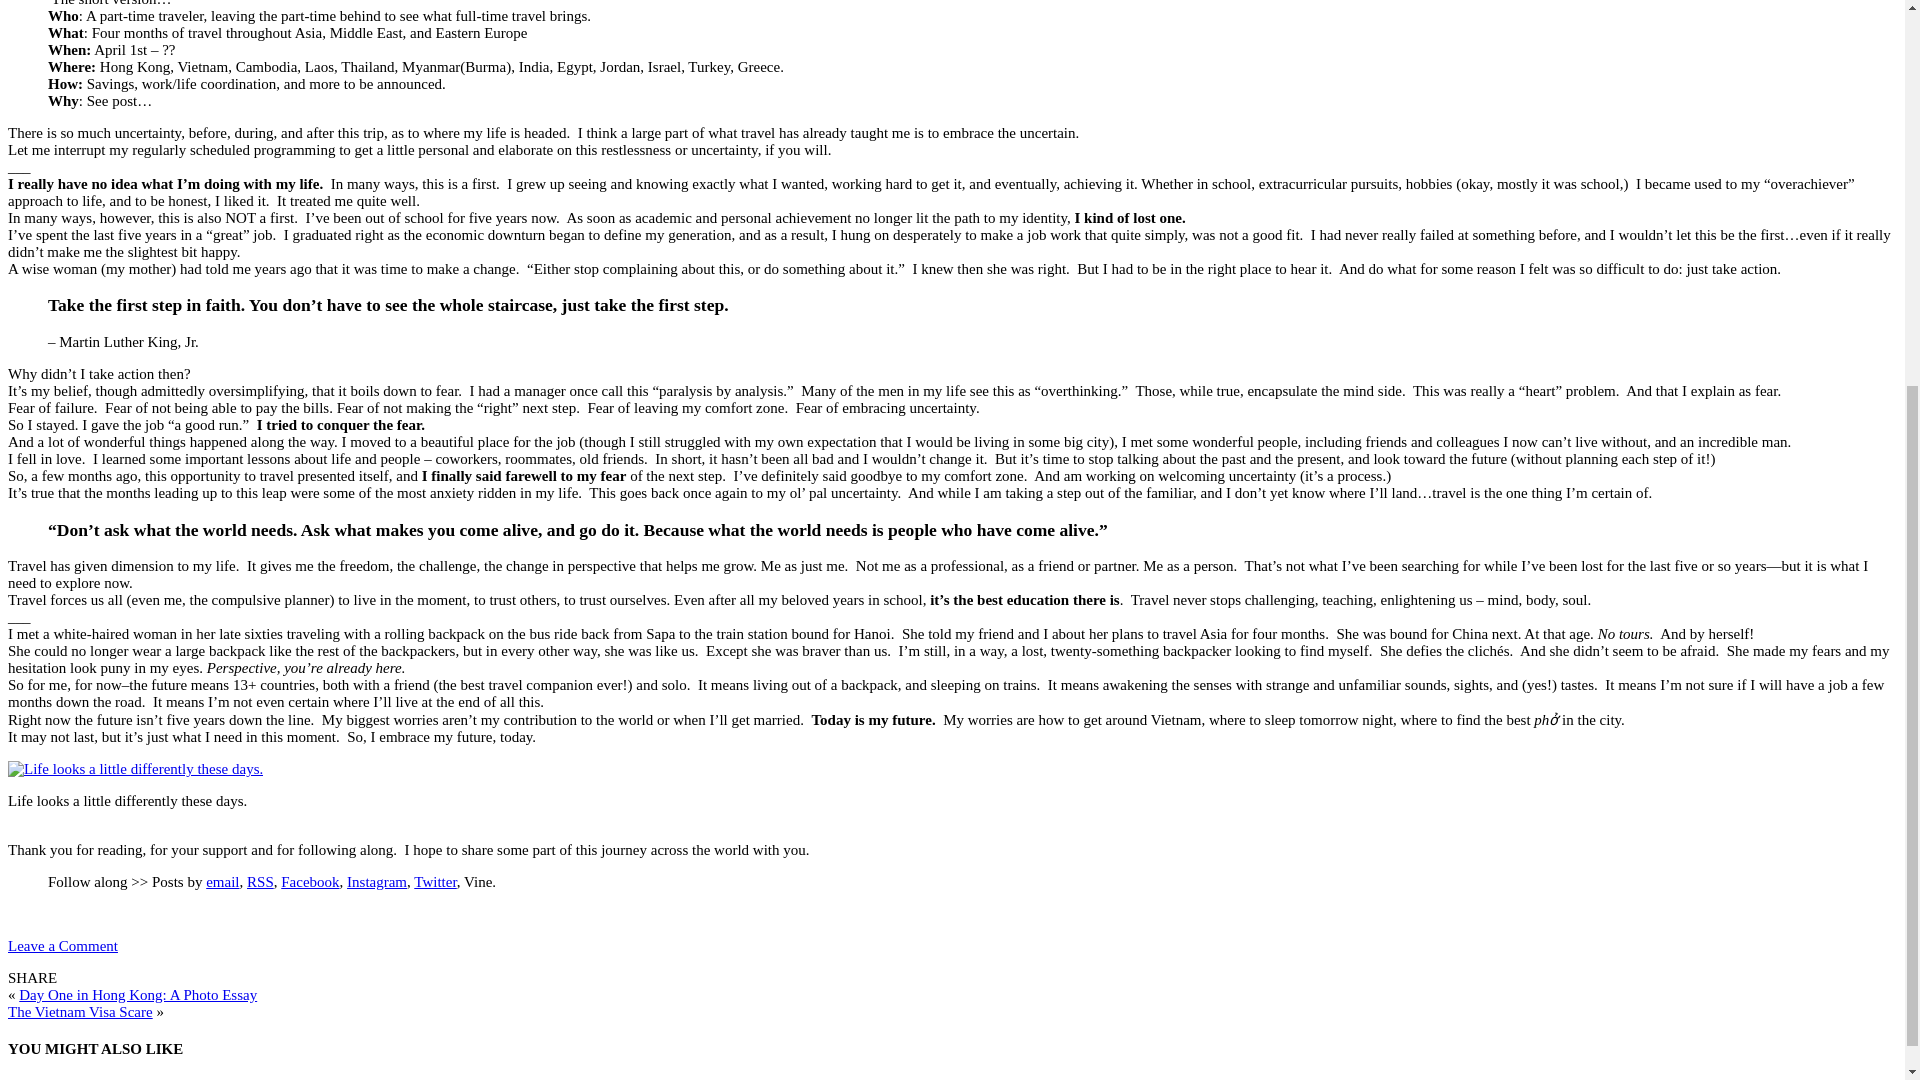 Image resolution: width=1920 pixels, height=1080 pixels. Describe the element at coordinates (260, 881) in the screenshot. I see `RSS` at that location.